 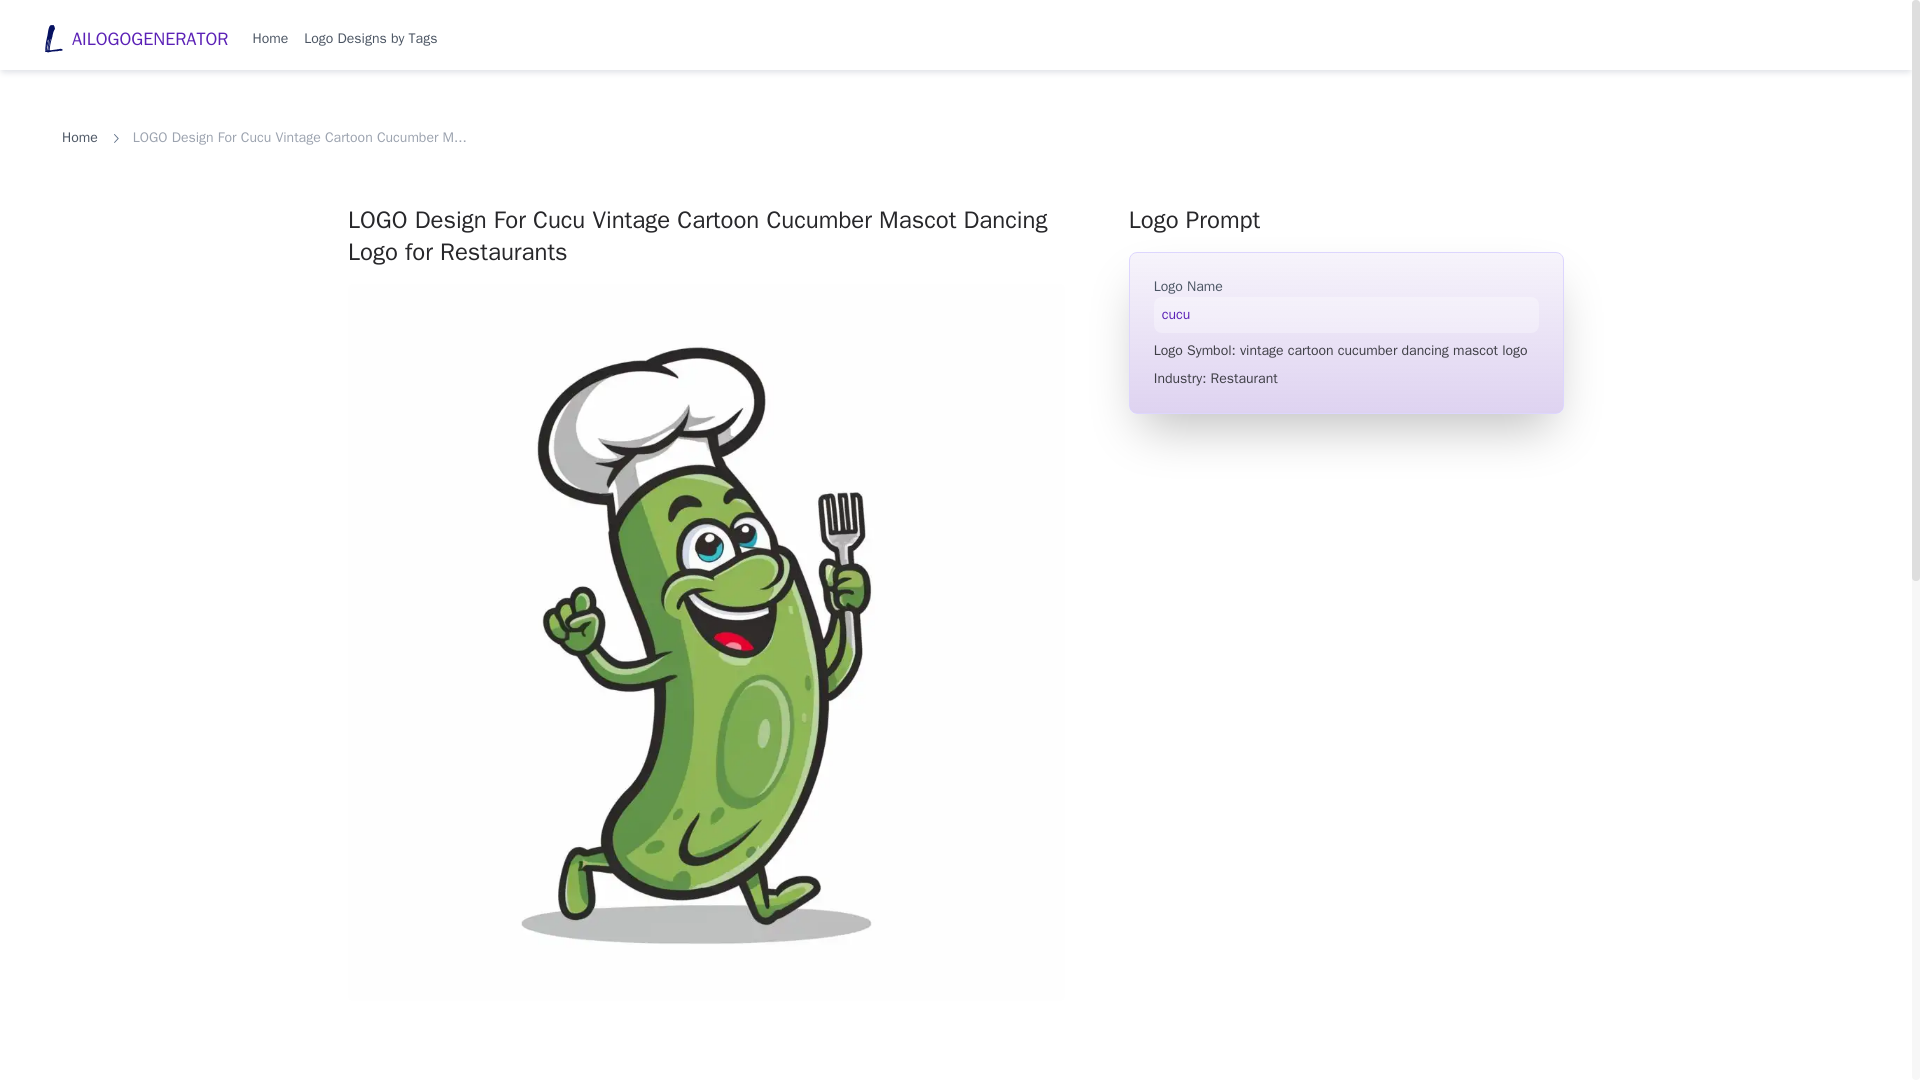 I want to click on Home, so click(x=270, y=38).